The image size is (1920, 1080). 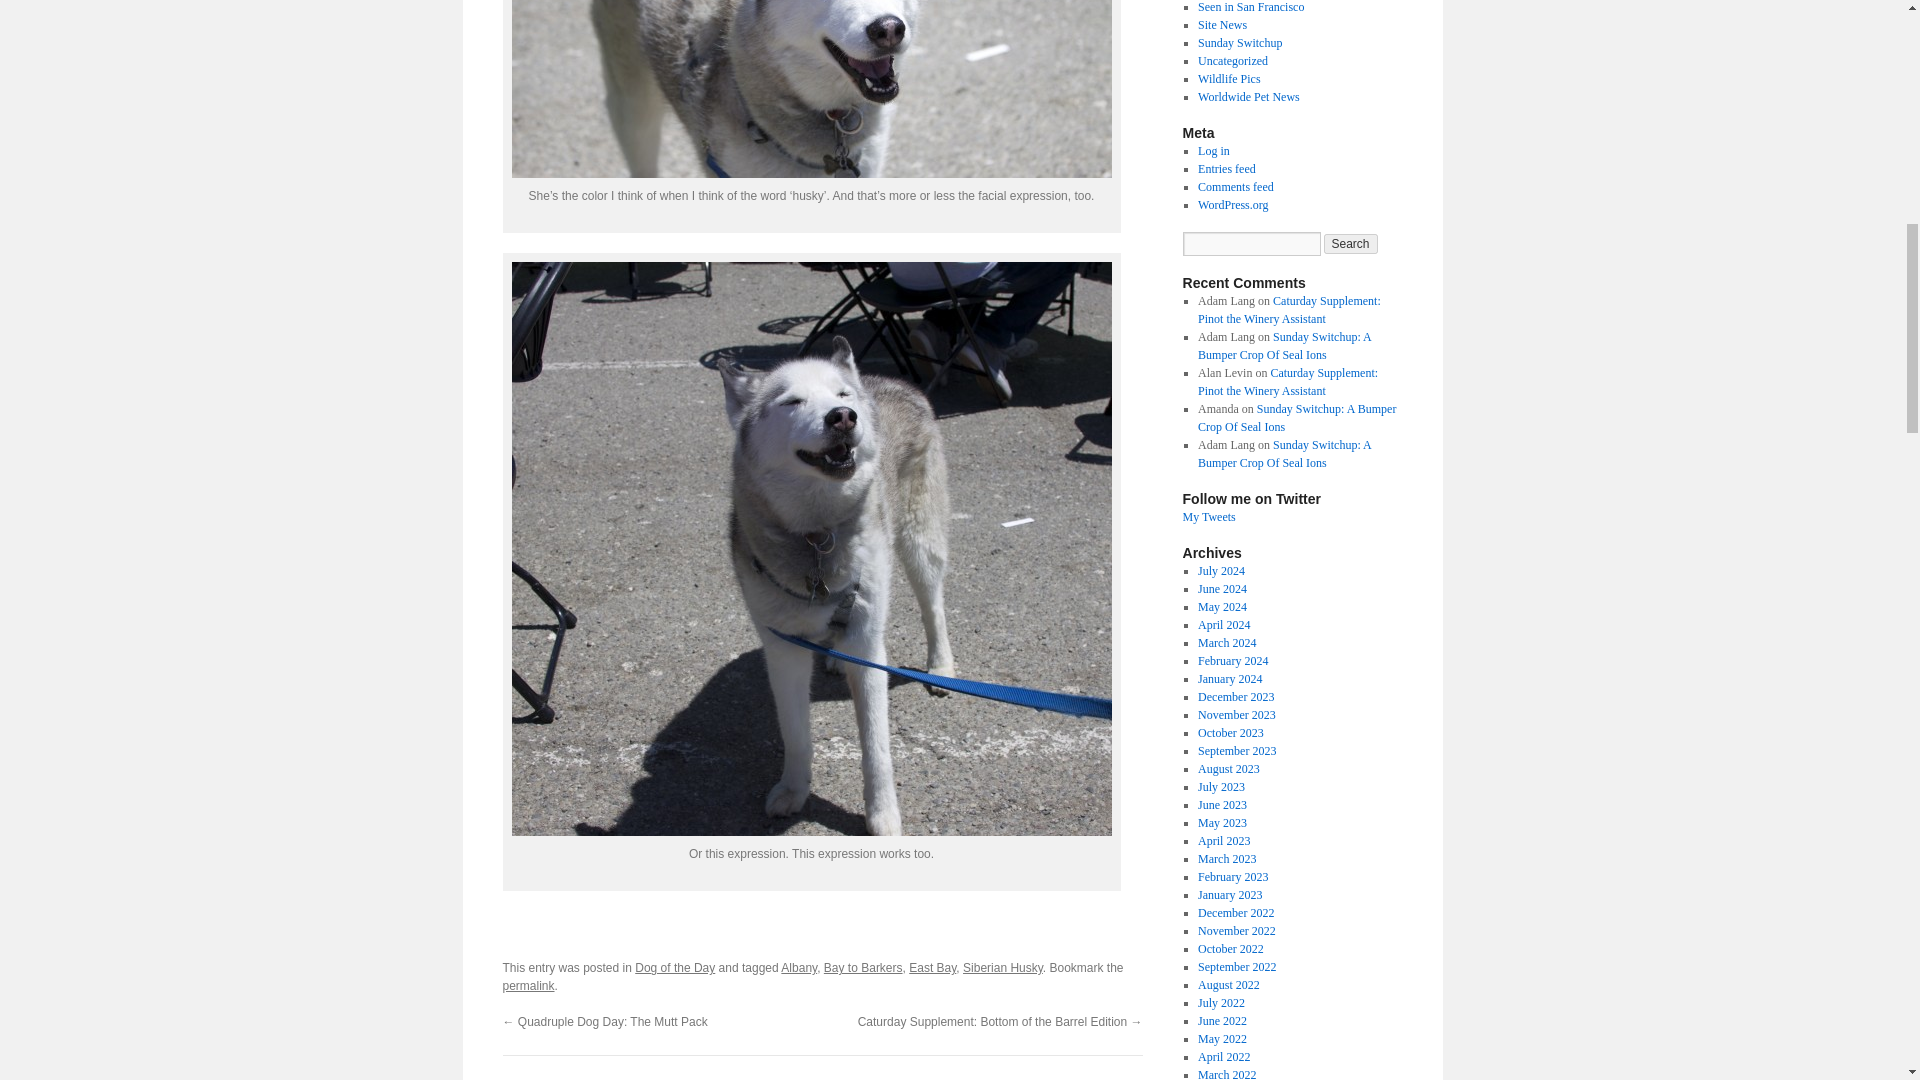 I want to click on Dog of the Day, so click(x=674, y=968).